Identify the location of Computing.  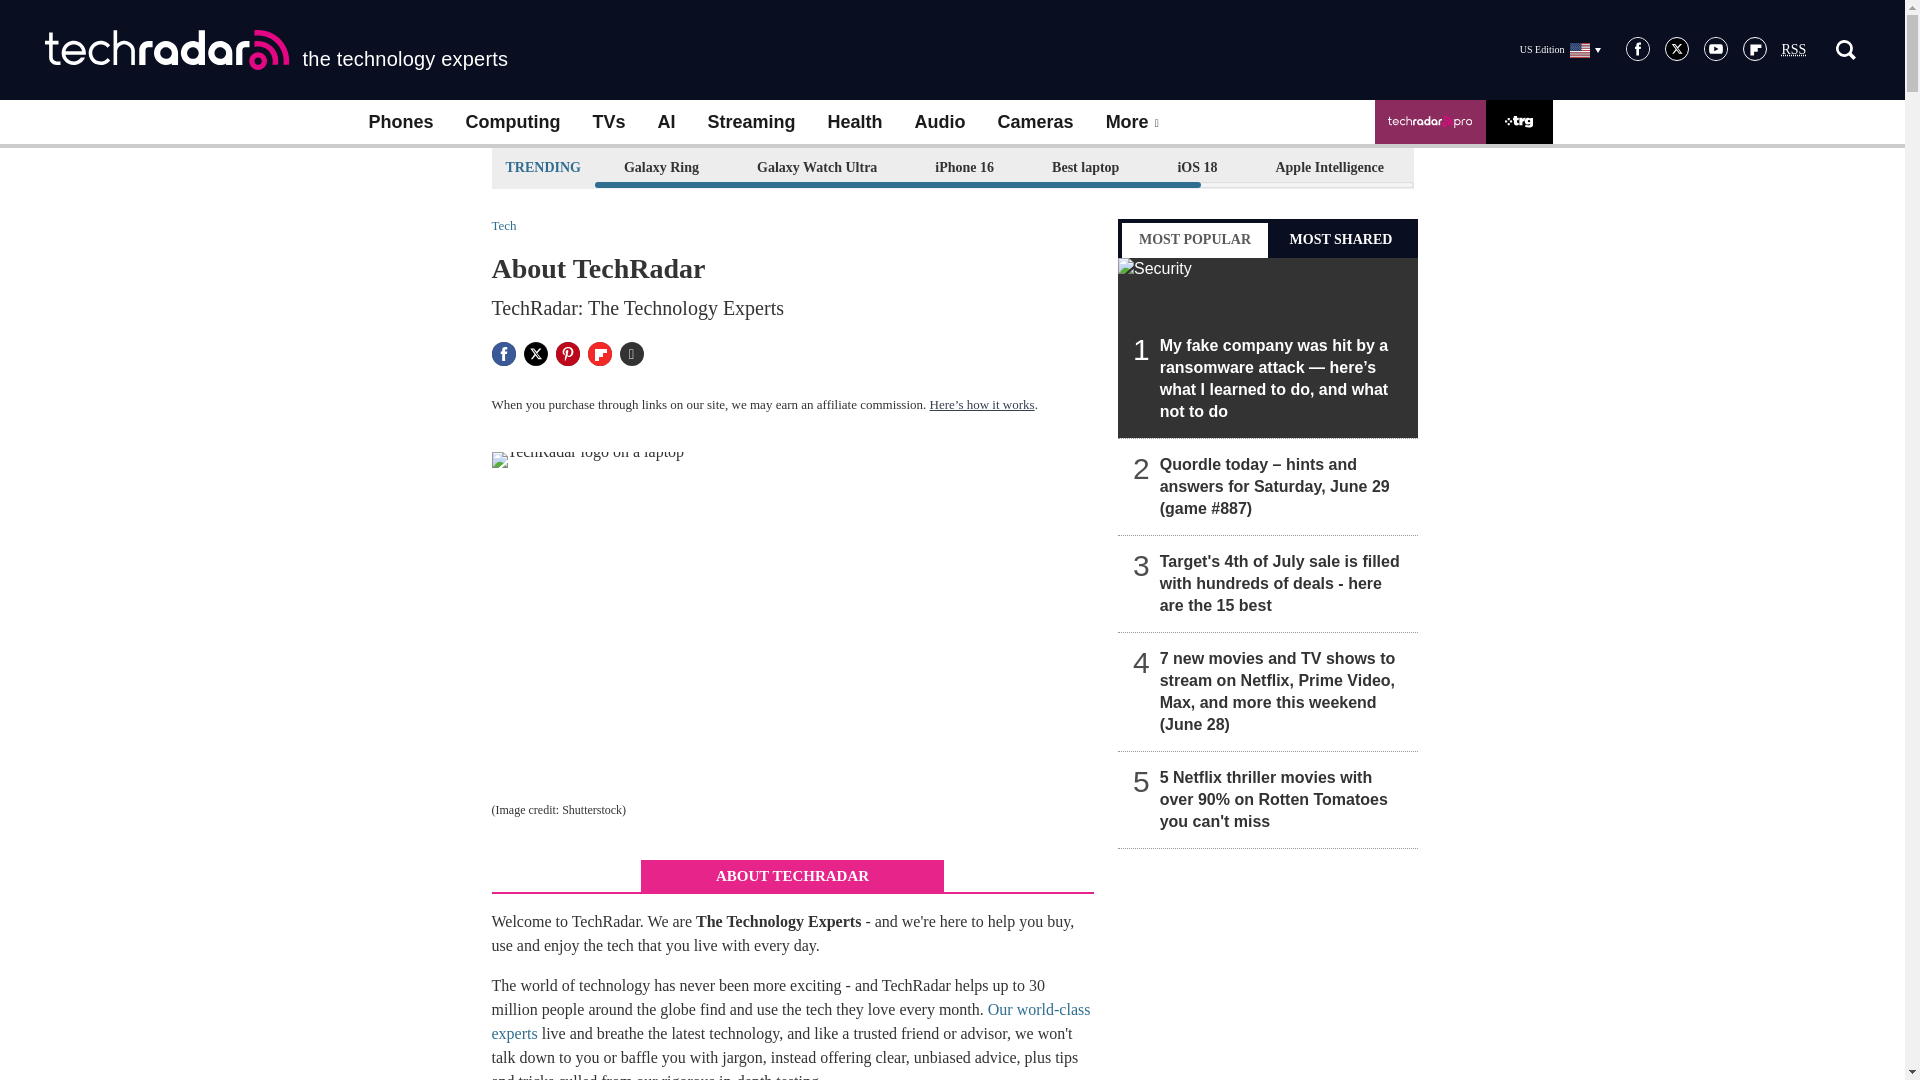
(513, 122).